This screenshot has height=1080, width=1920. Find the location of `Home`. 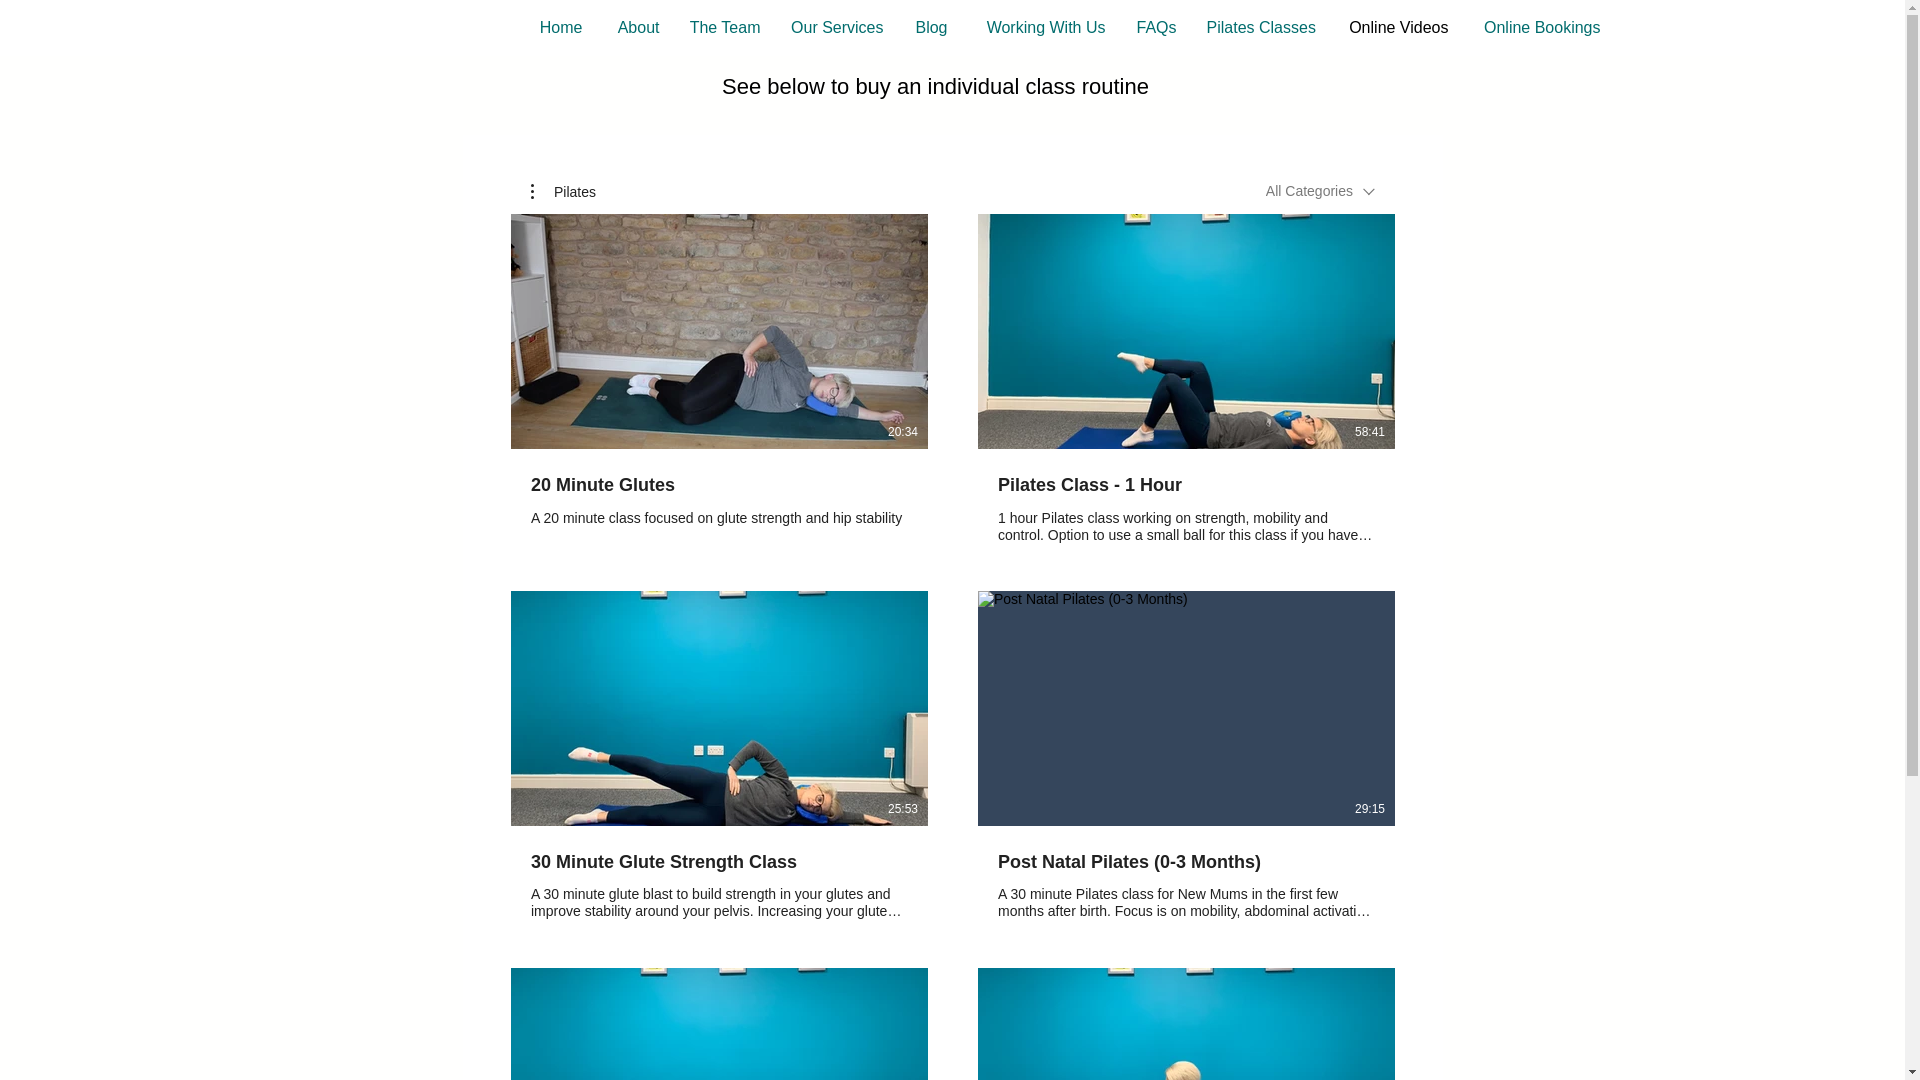

Home is located at coordinates (560, 28).